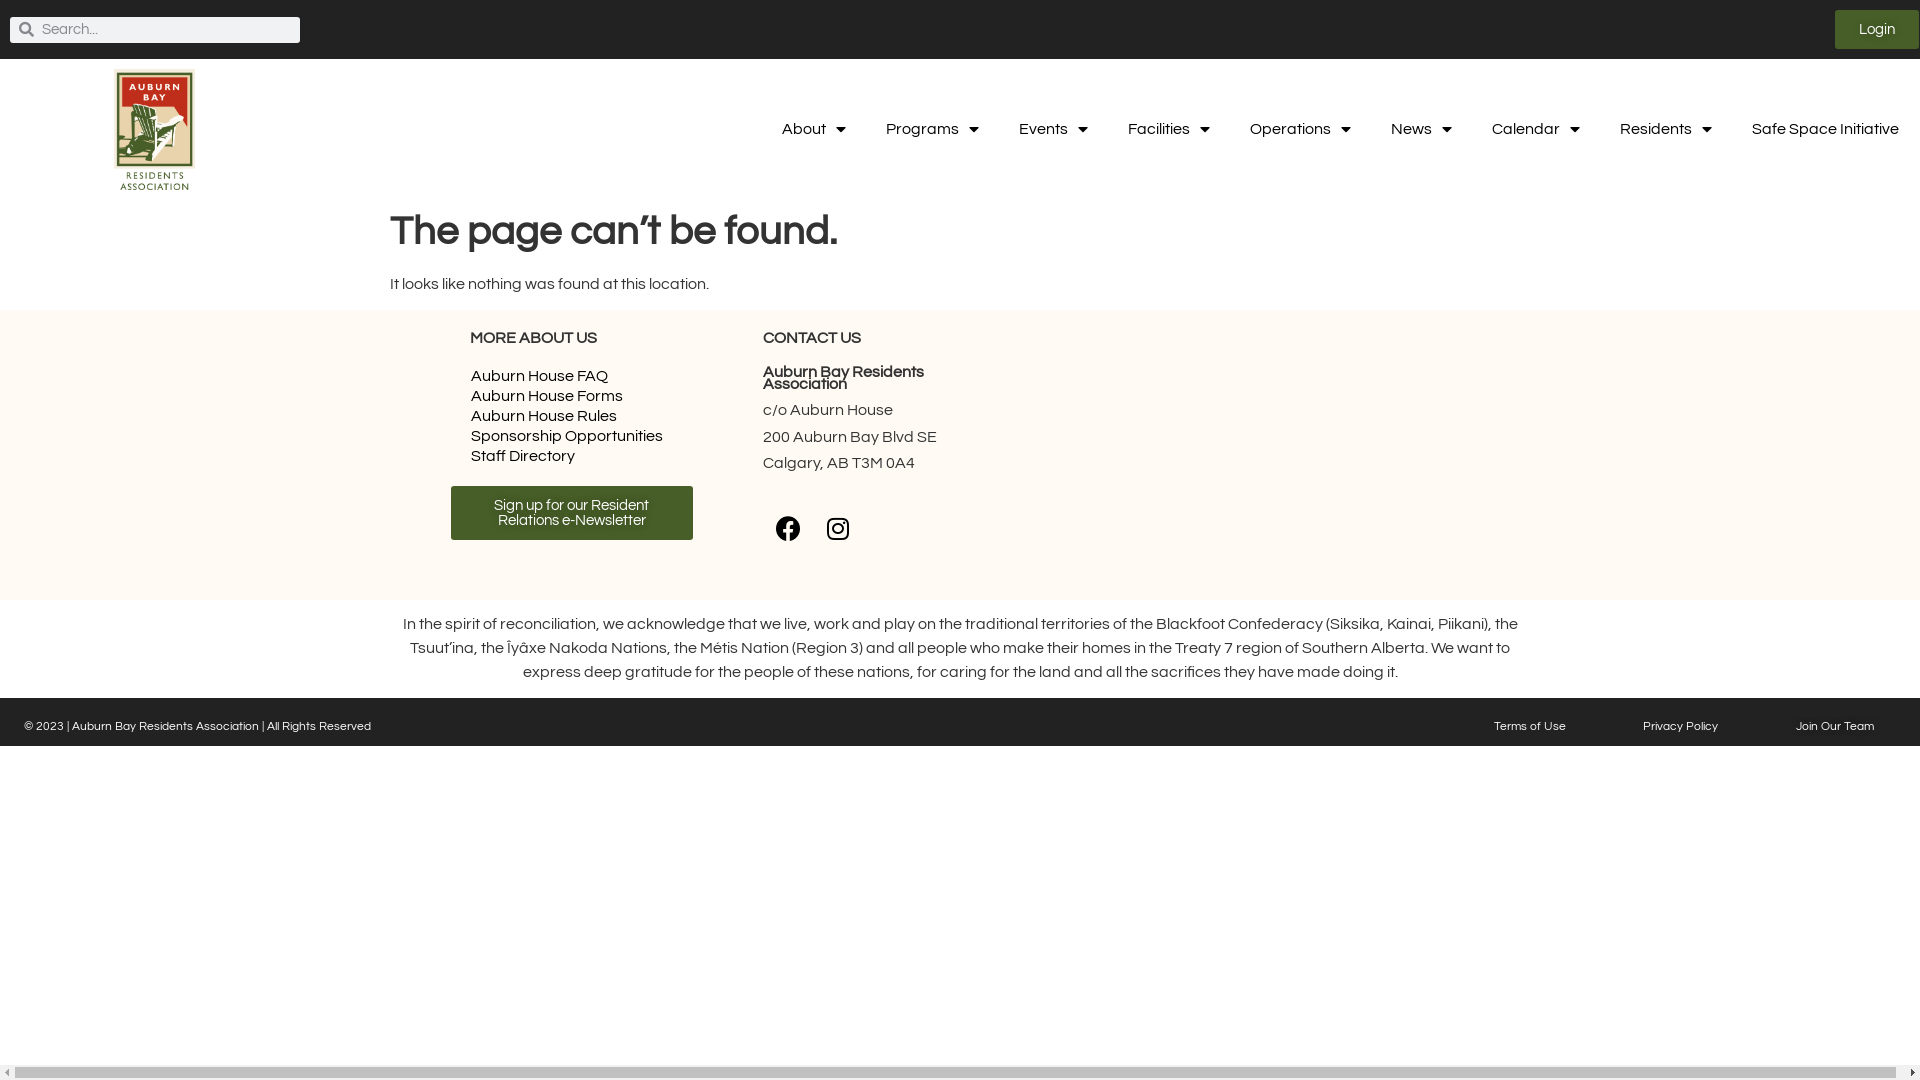 Image resolution: width=1920 pixels, height=1080 pixels. I want to click on Safe Space Initiative, so click(1826, 129).